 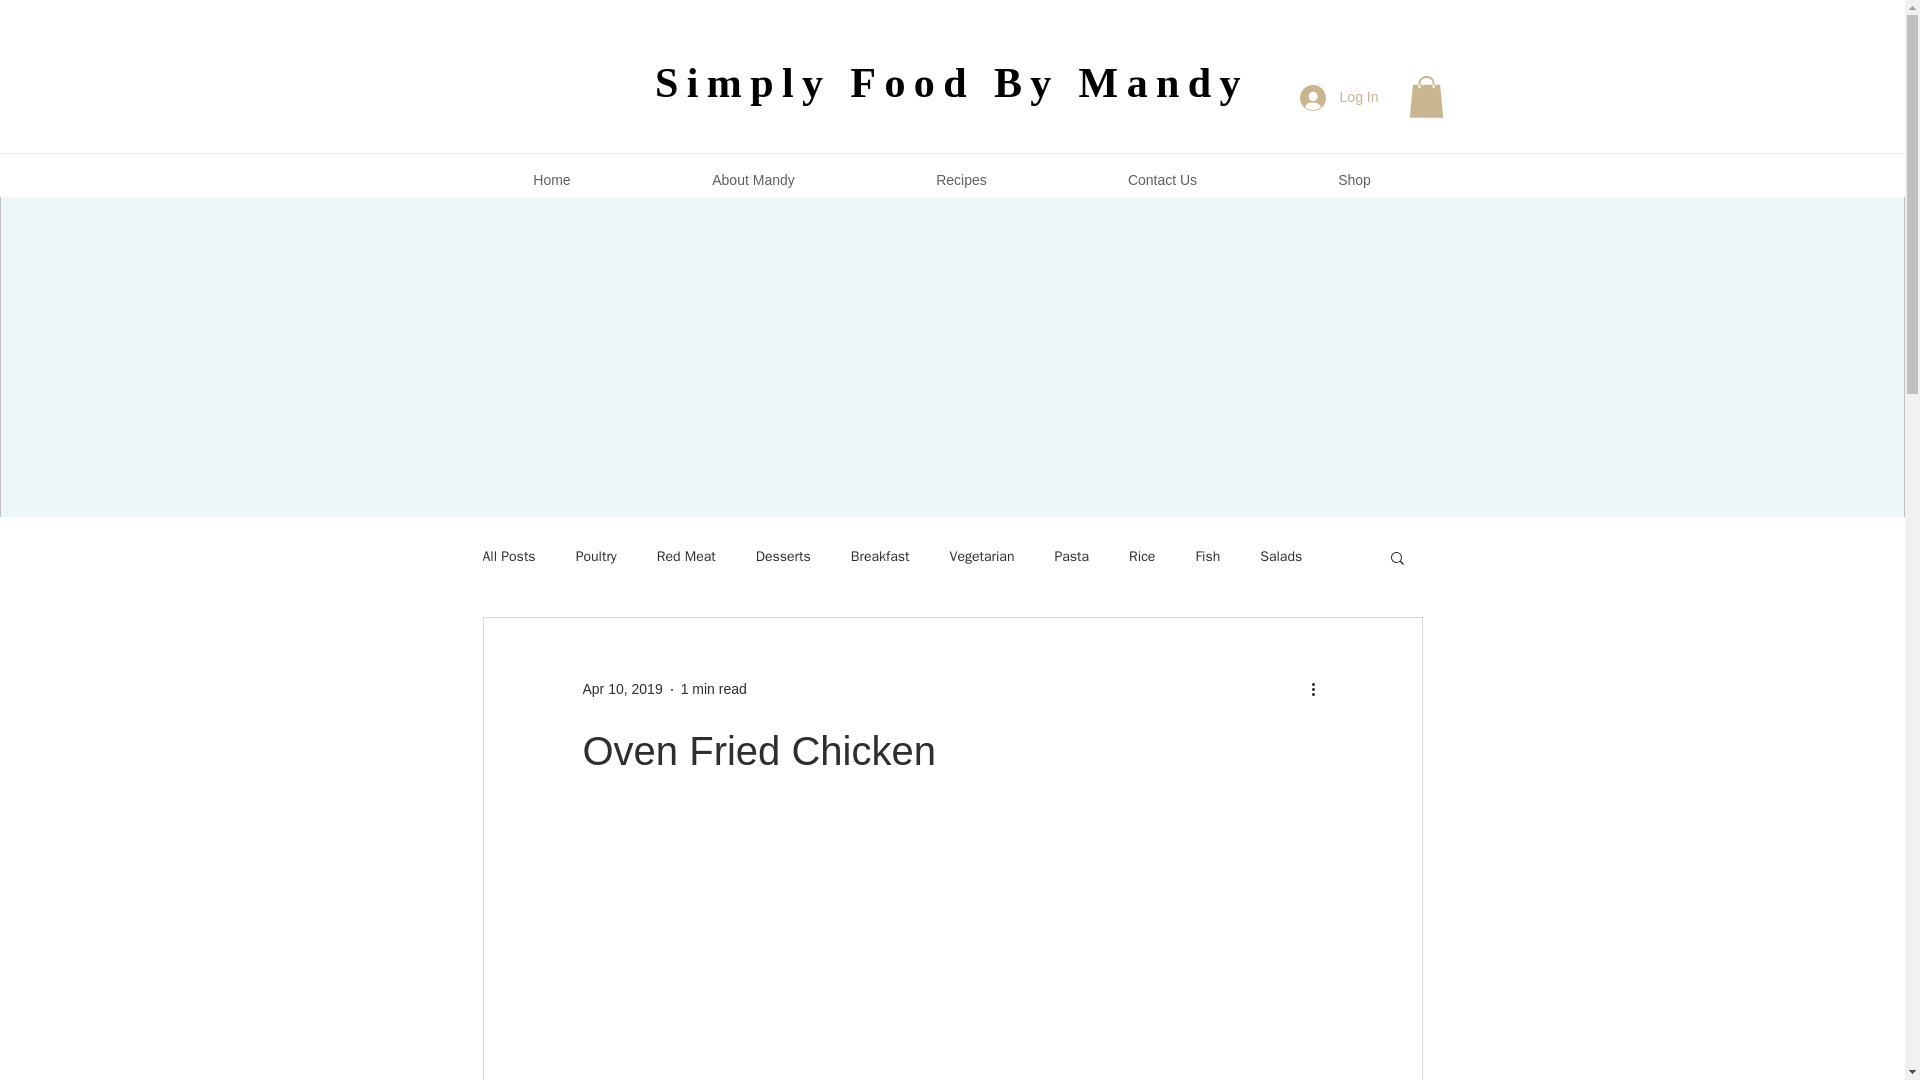 I want to click on Contact Us, so click(x=1162, y=180).